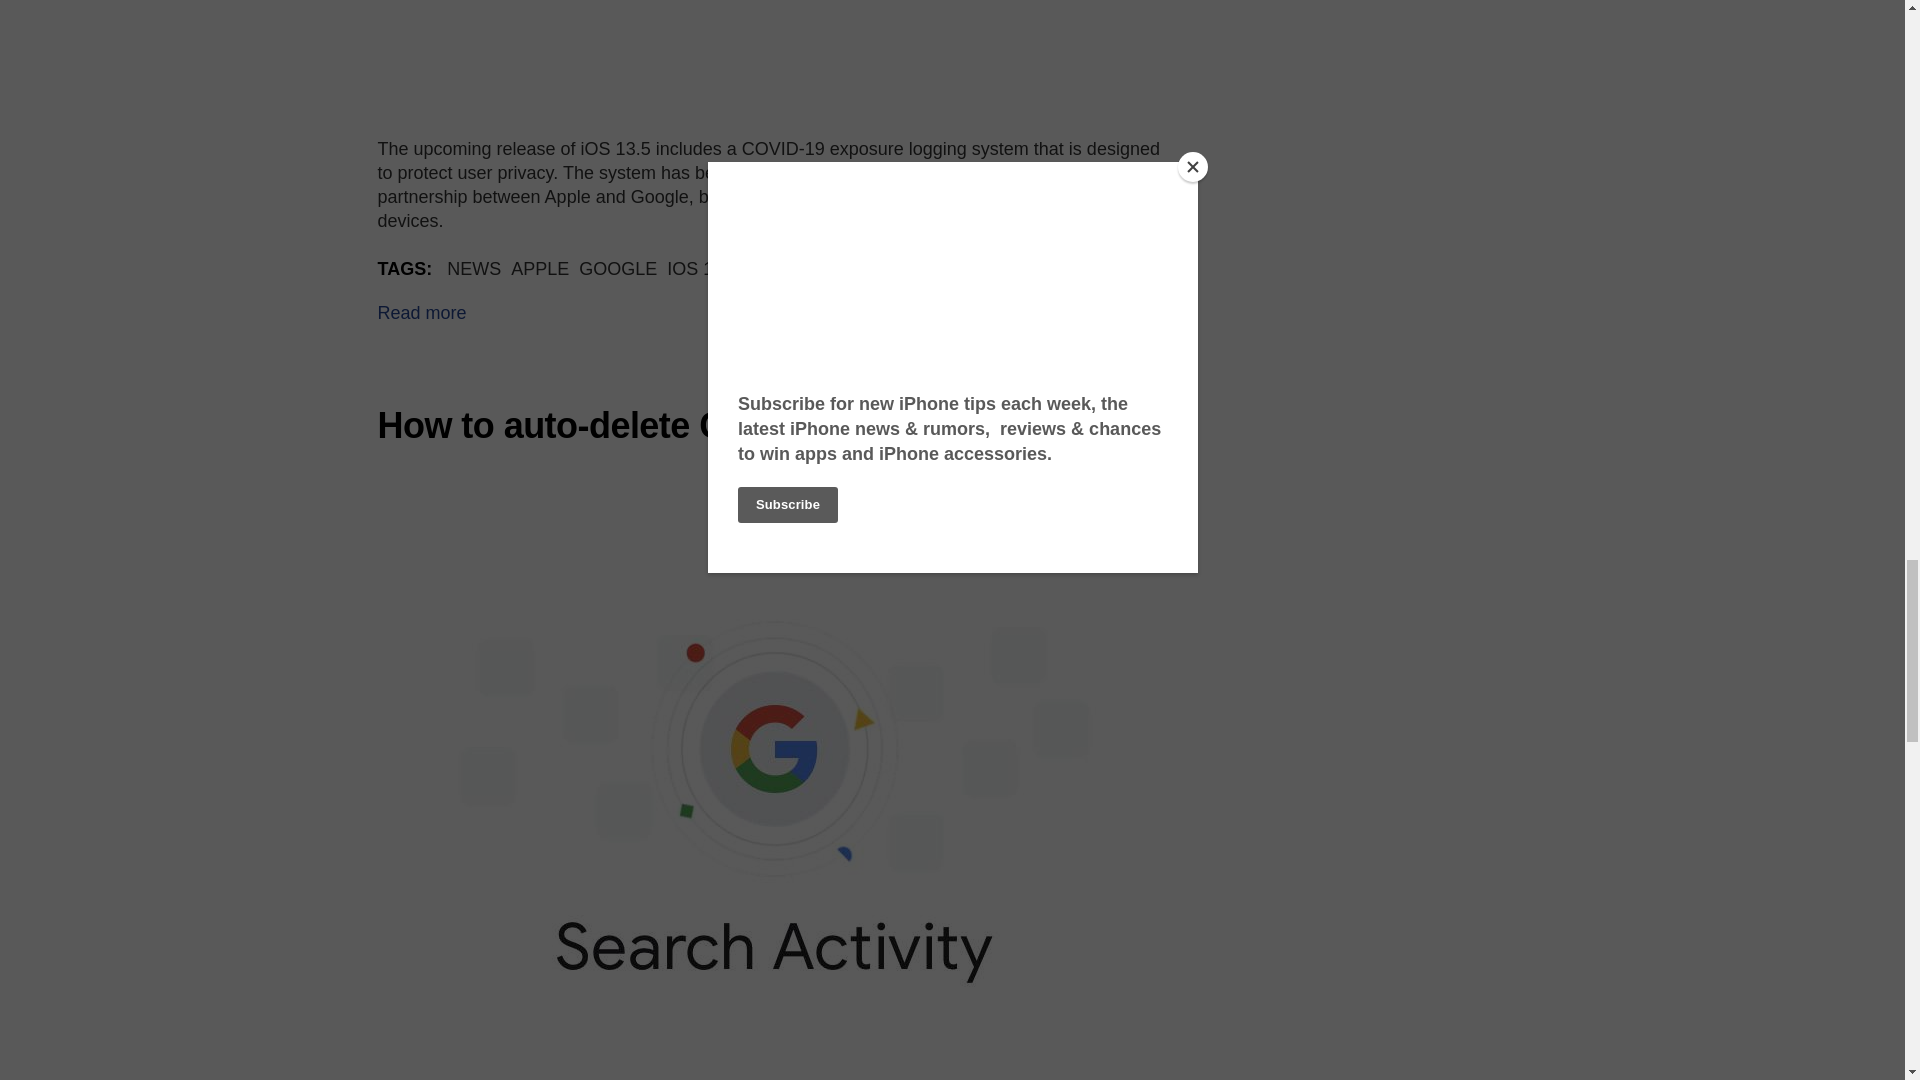 The image size is (1920, 1080). What do you see at coordinates (474, 268) in the screenshot?
I see `NEWS` at bounding box center [474, 268].